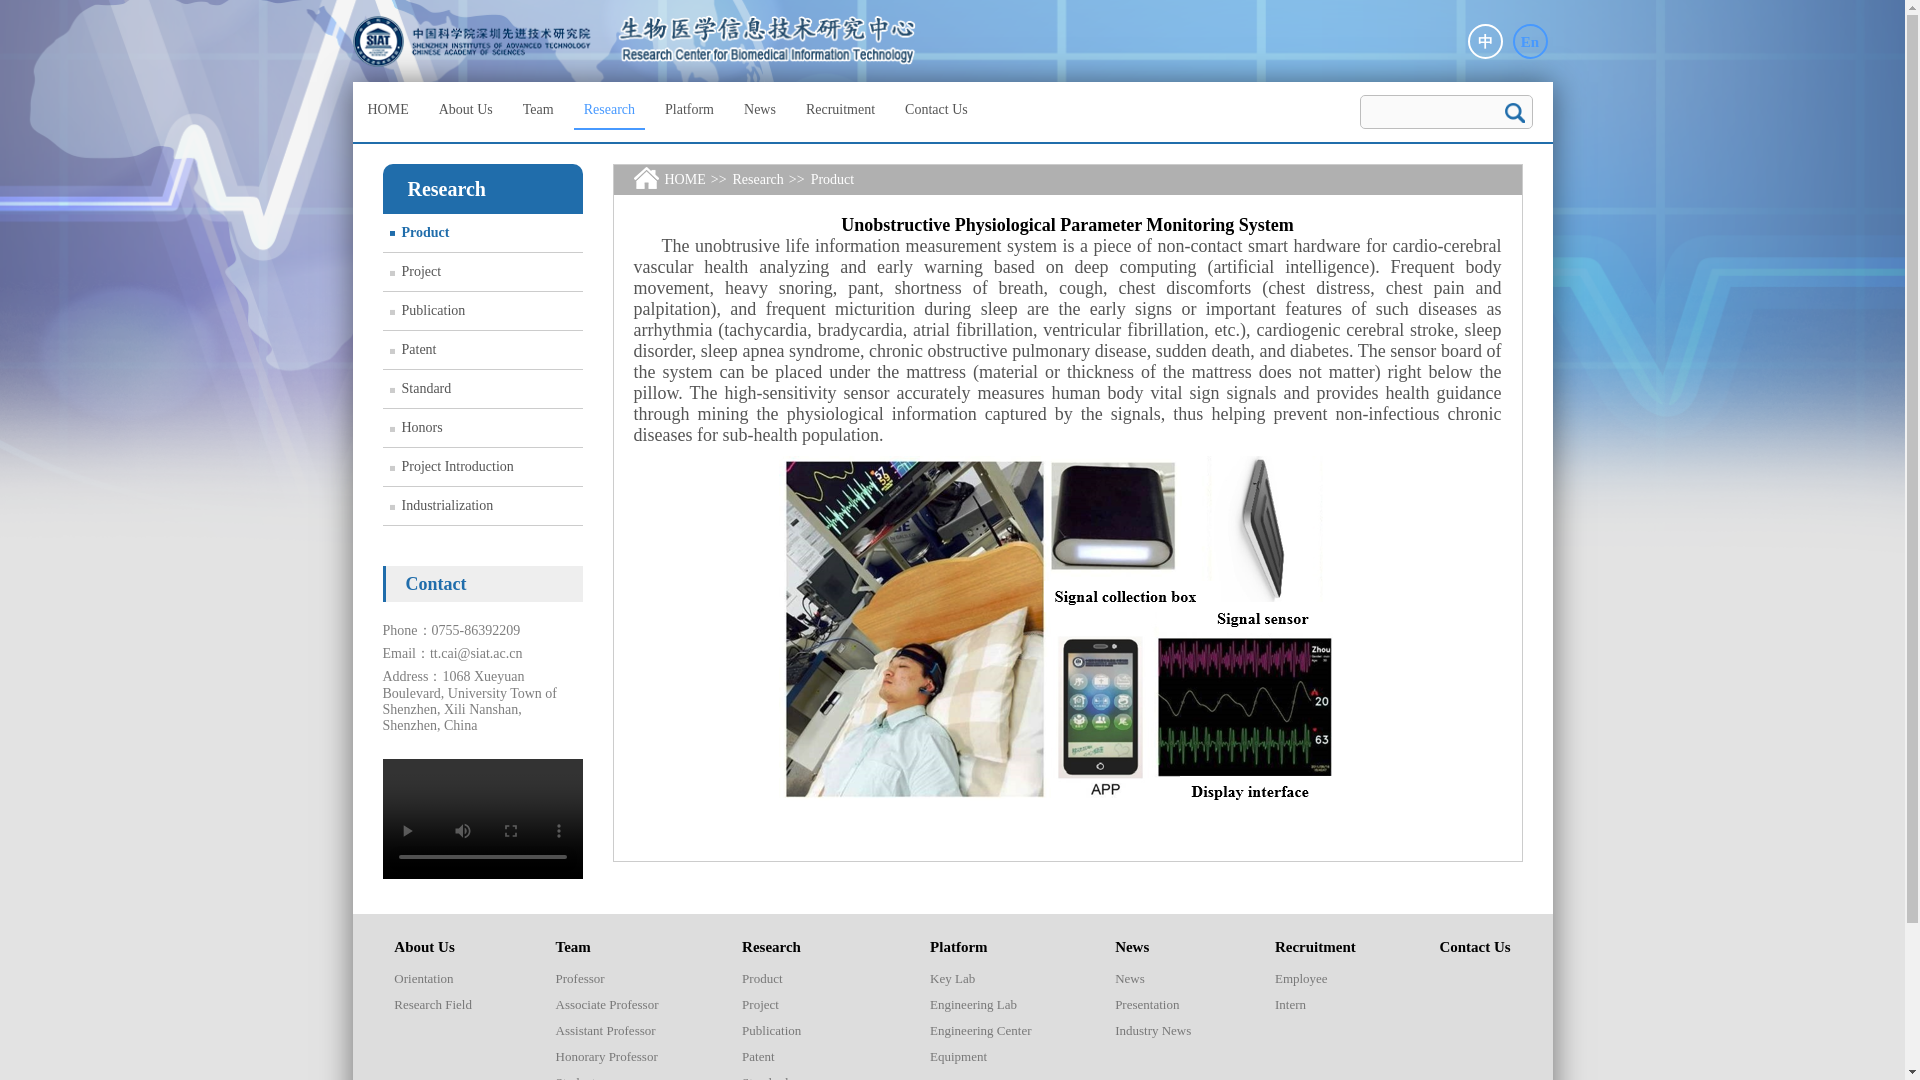 The width and height of the screenshot is (1920, 1080). I want to click on Publication, so click(482, 310).